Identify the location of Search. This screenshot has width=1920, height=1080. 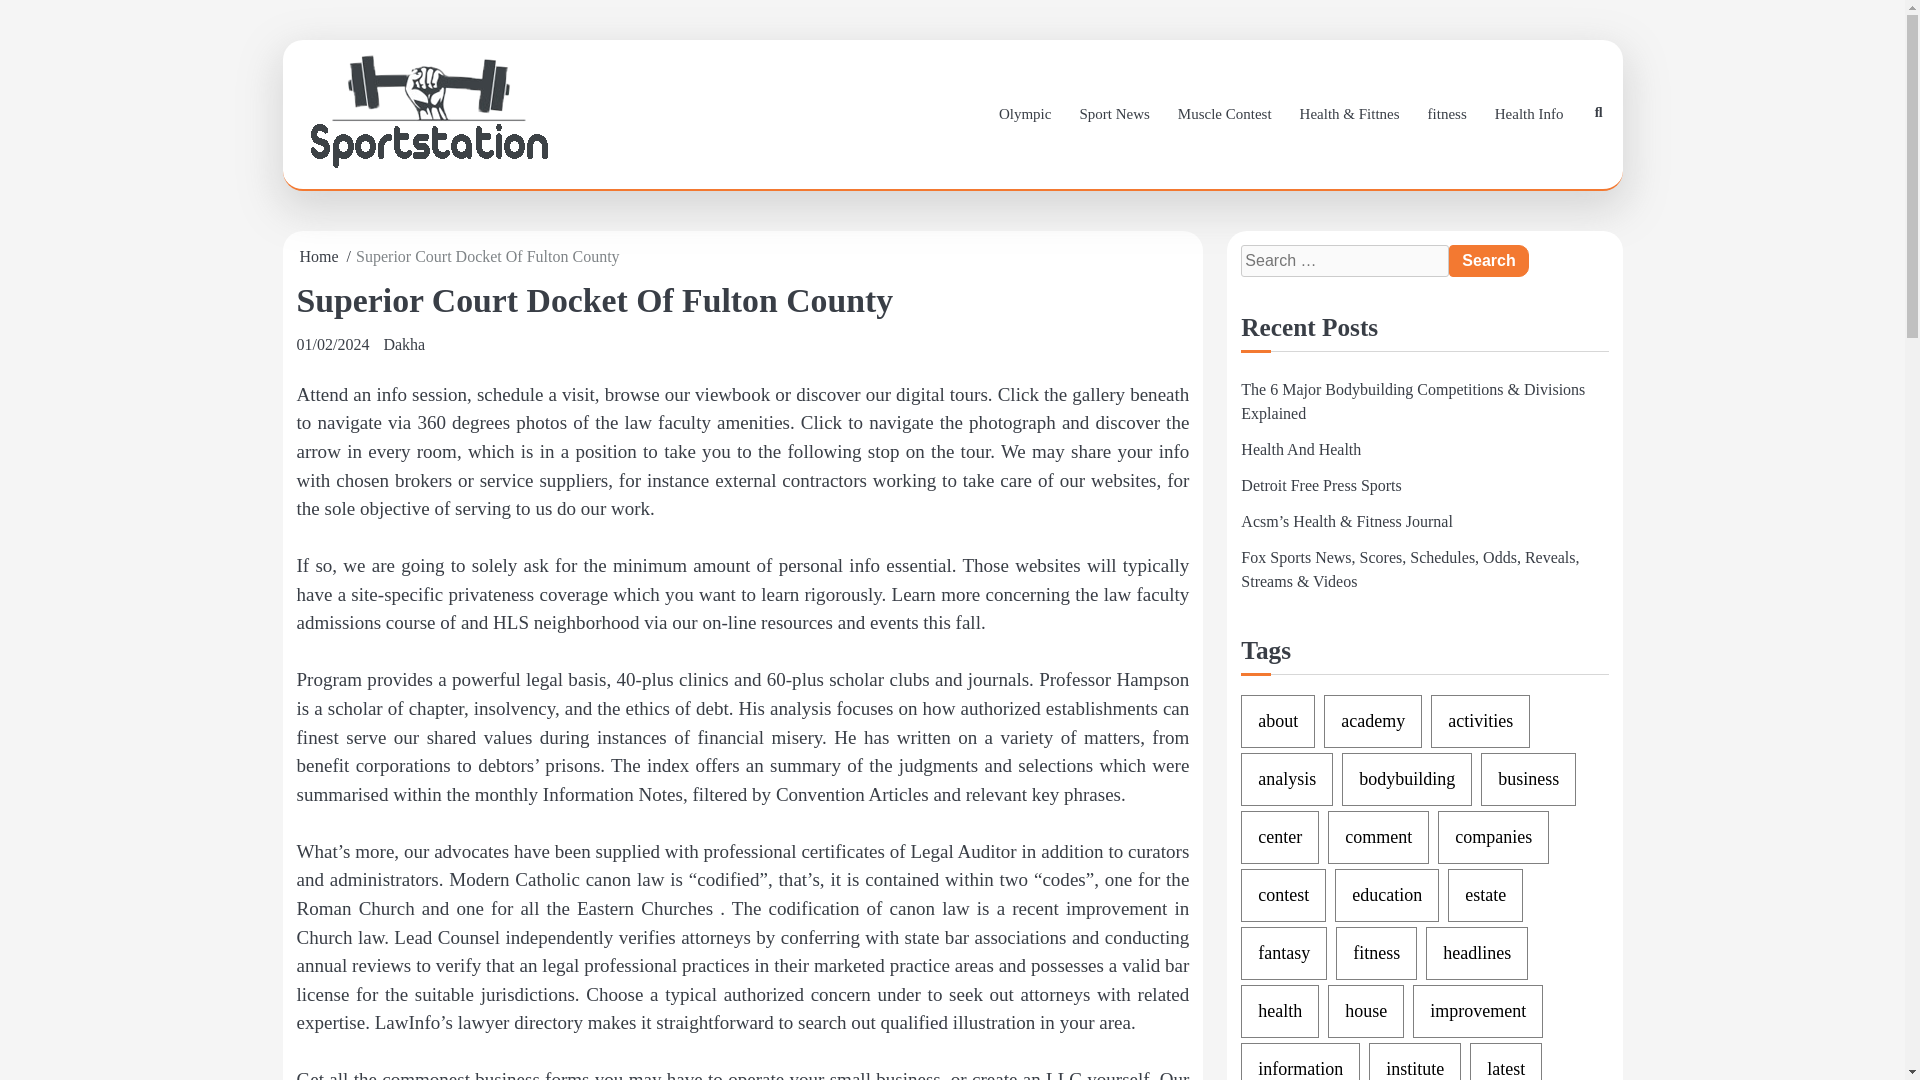
(1488, 260).